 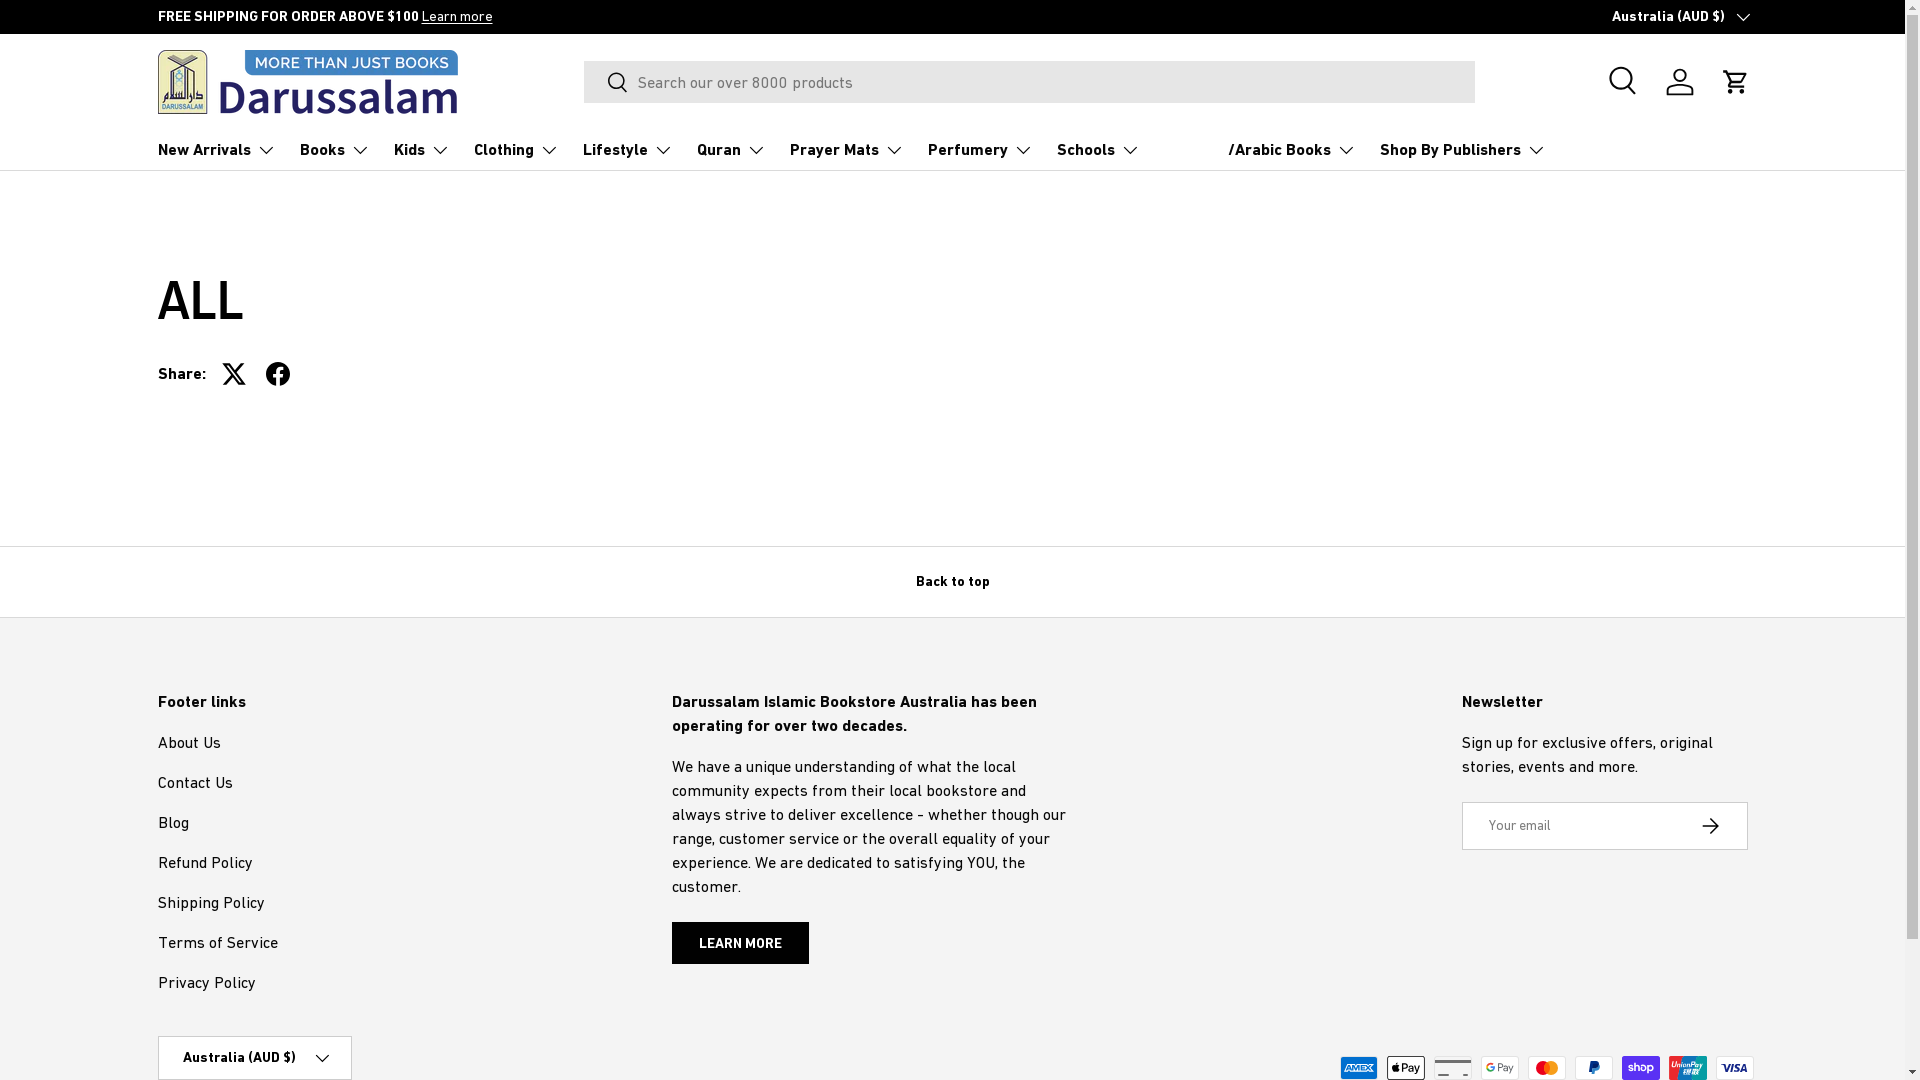 I want to click on SKIP TO CONTENT, so click(x=90, y=28).